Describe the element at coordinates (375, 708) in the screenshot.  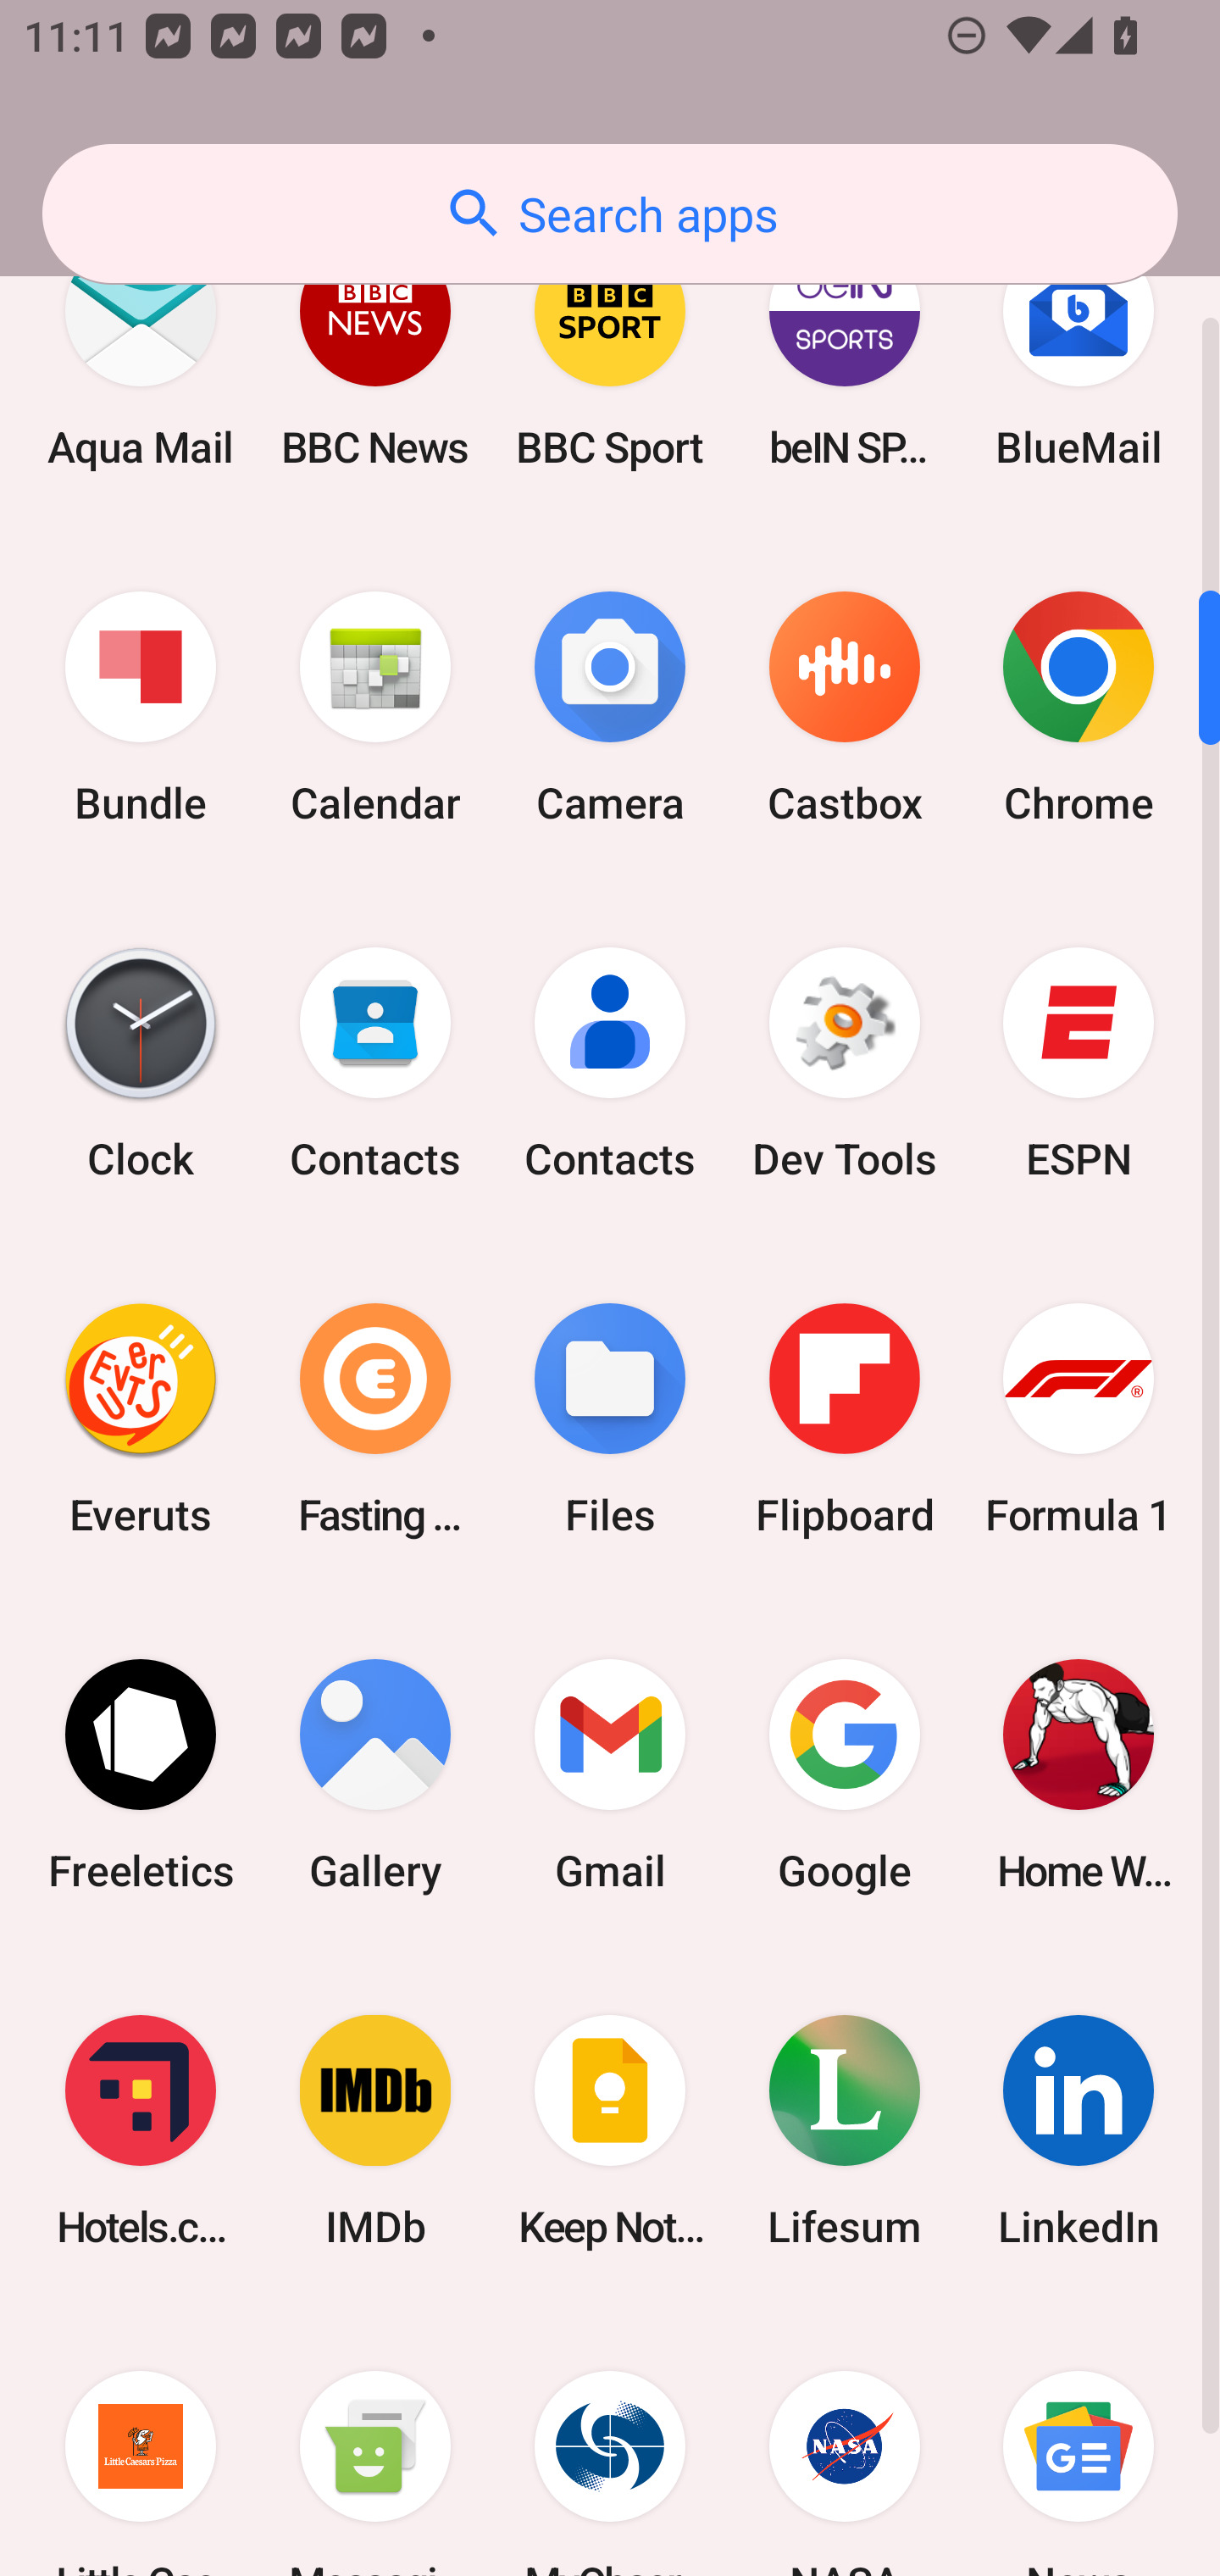
I see `Calendar` at that location.